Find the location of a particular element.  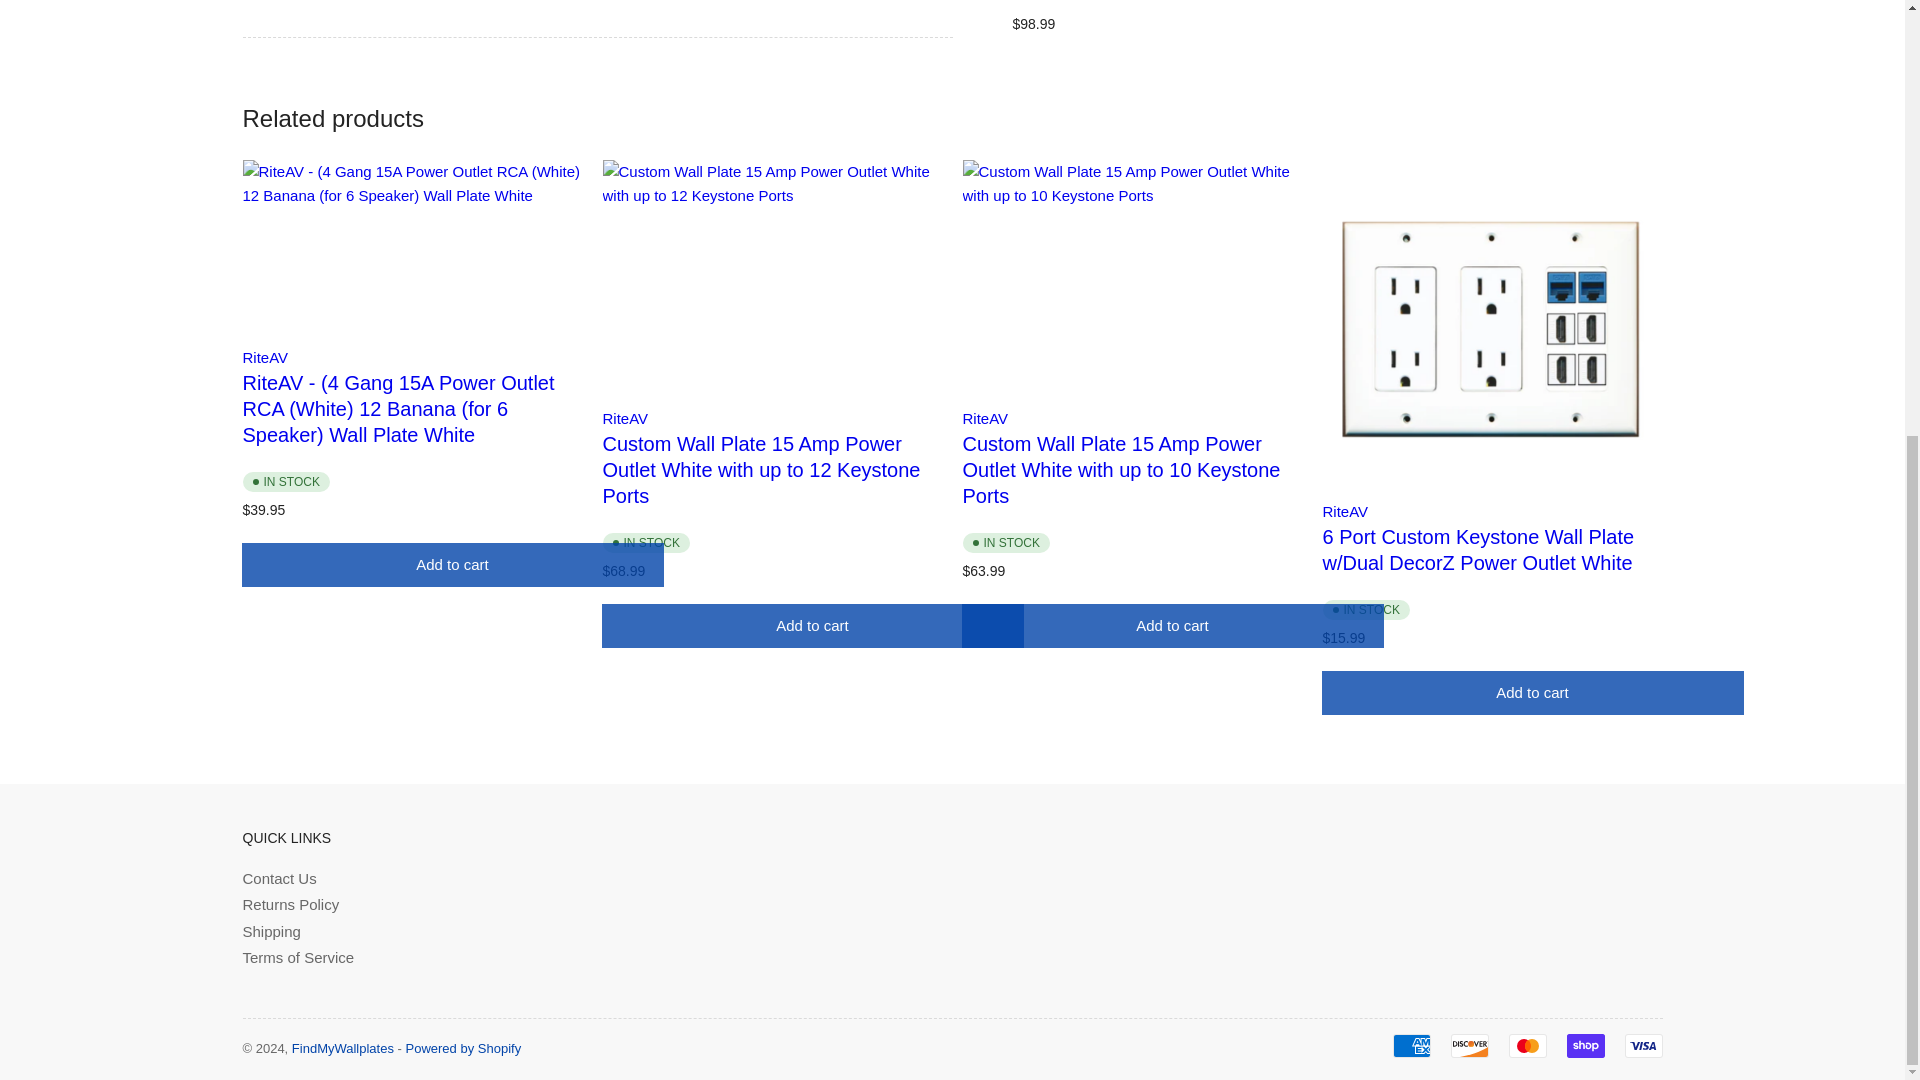

Discover is located at coordinates (1468, 1046).